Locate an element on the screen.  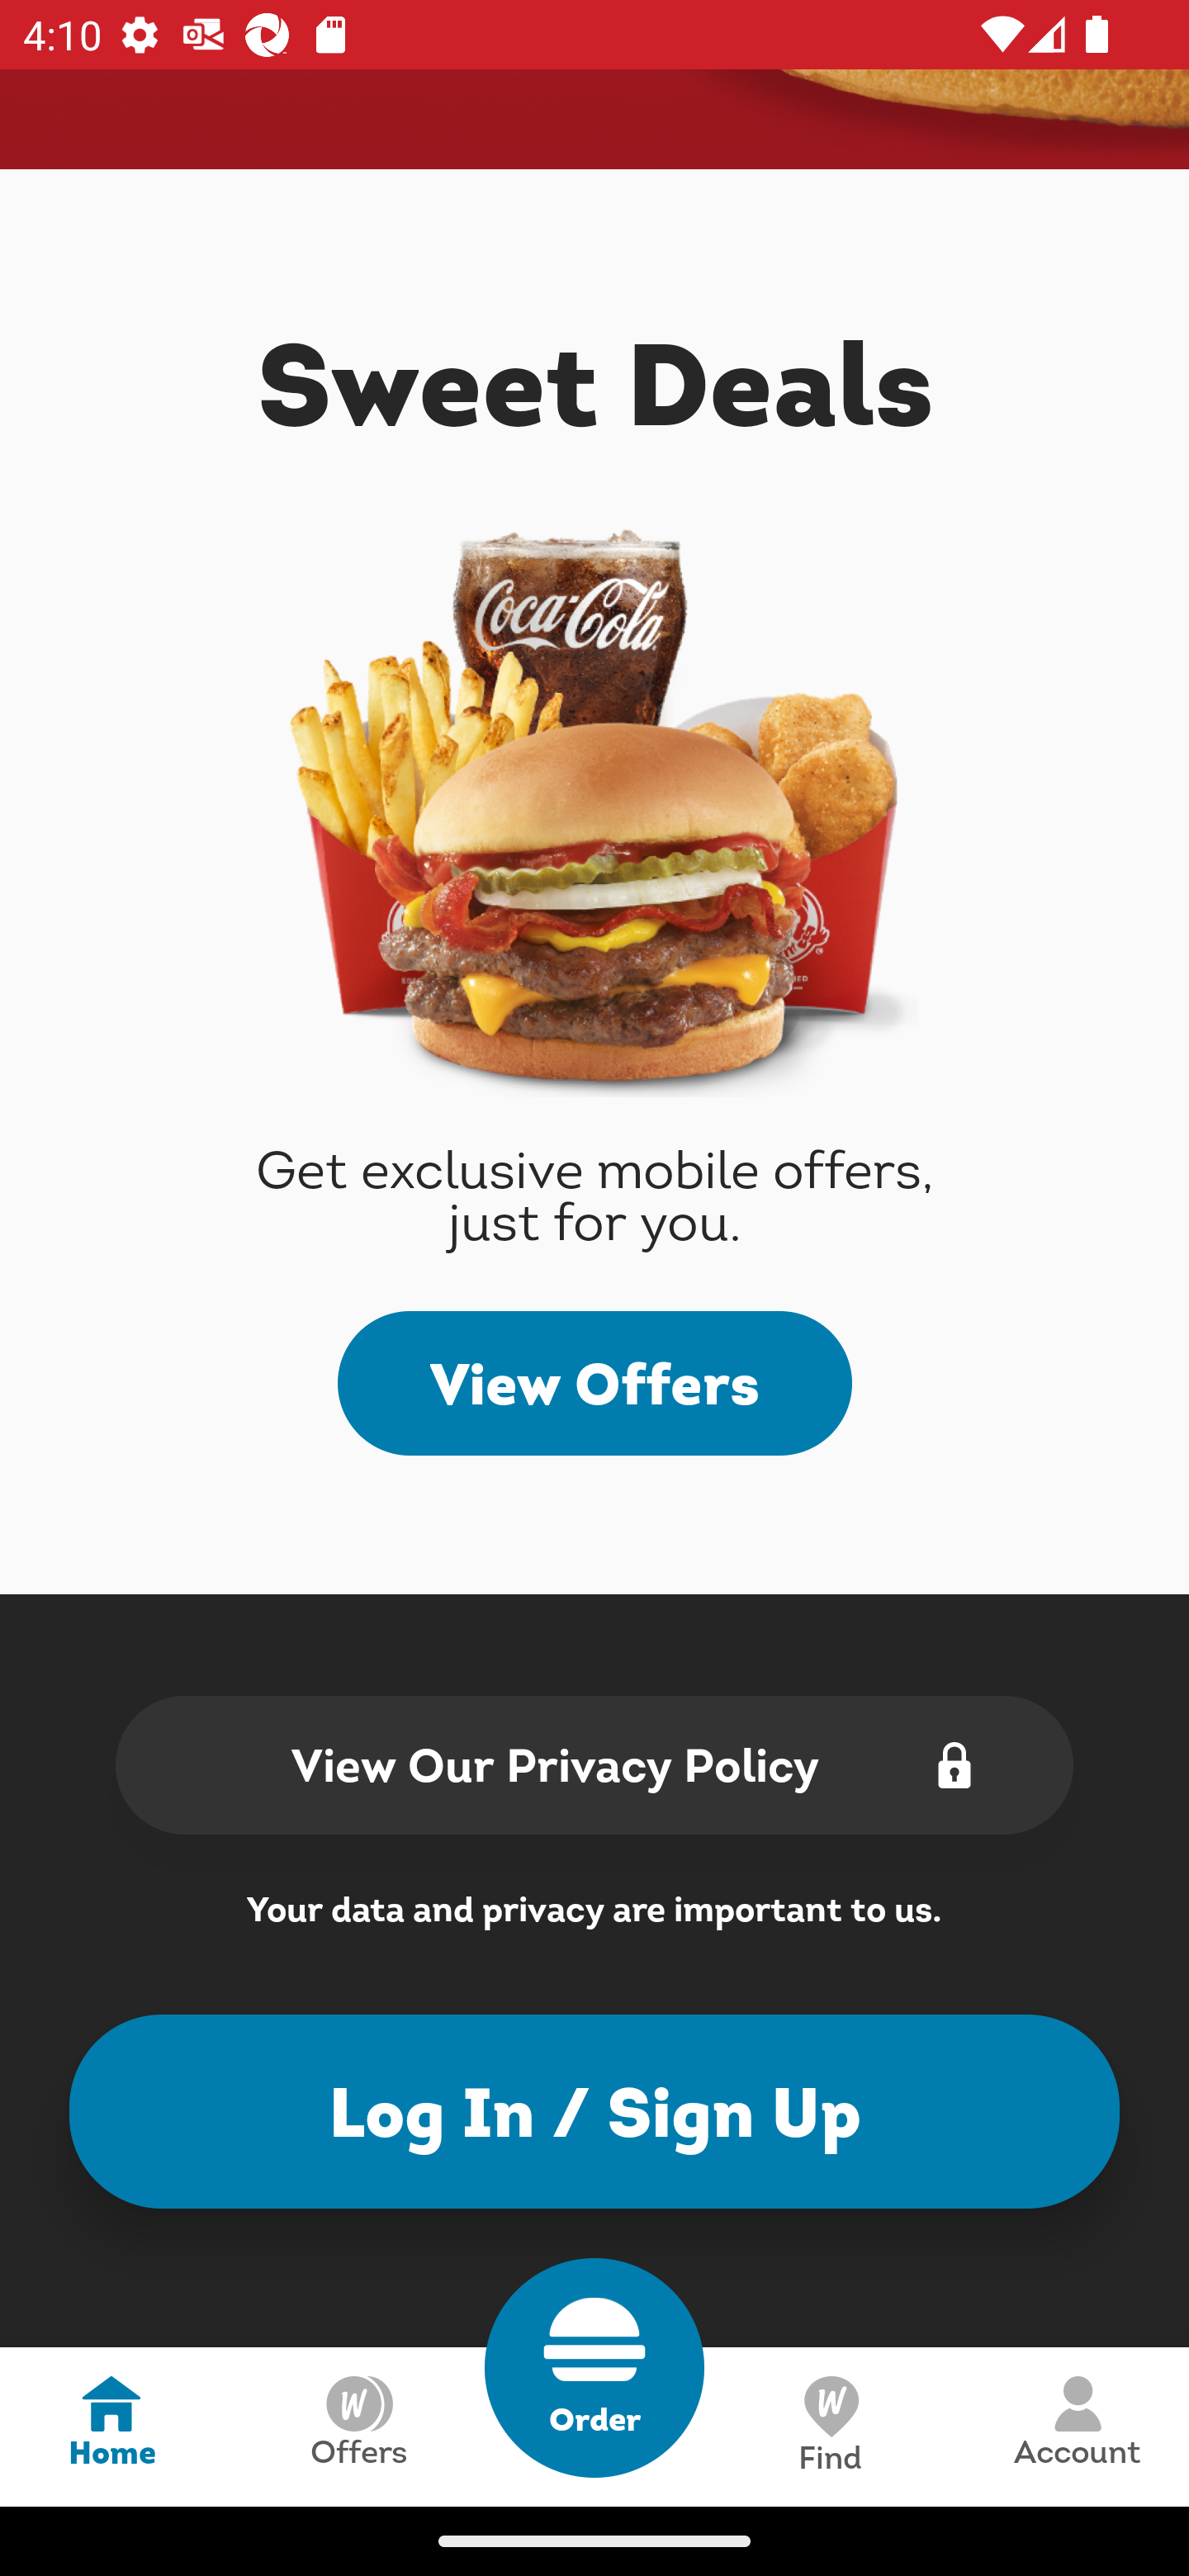
View Our Privacy Policy is located at coordinates (594, 1764).